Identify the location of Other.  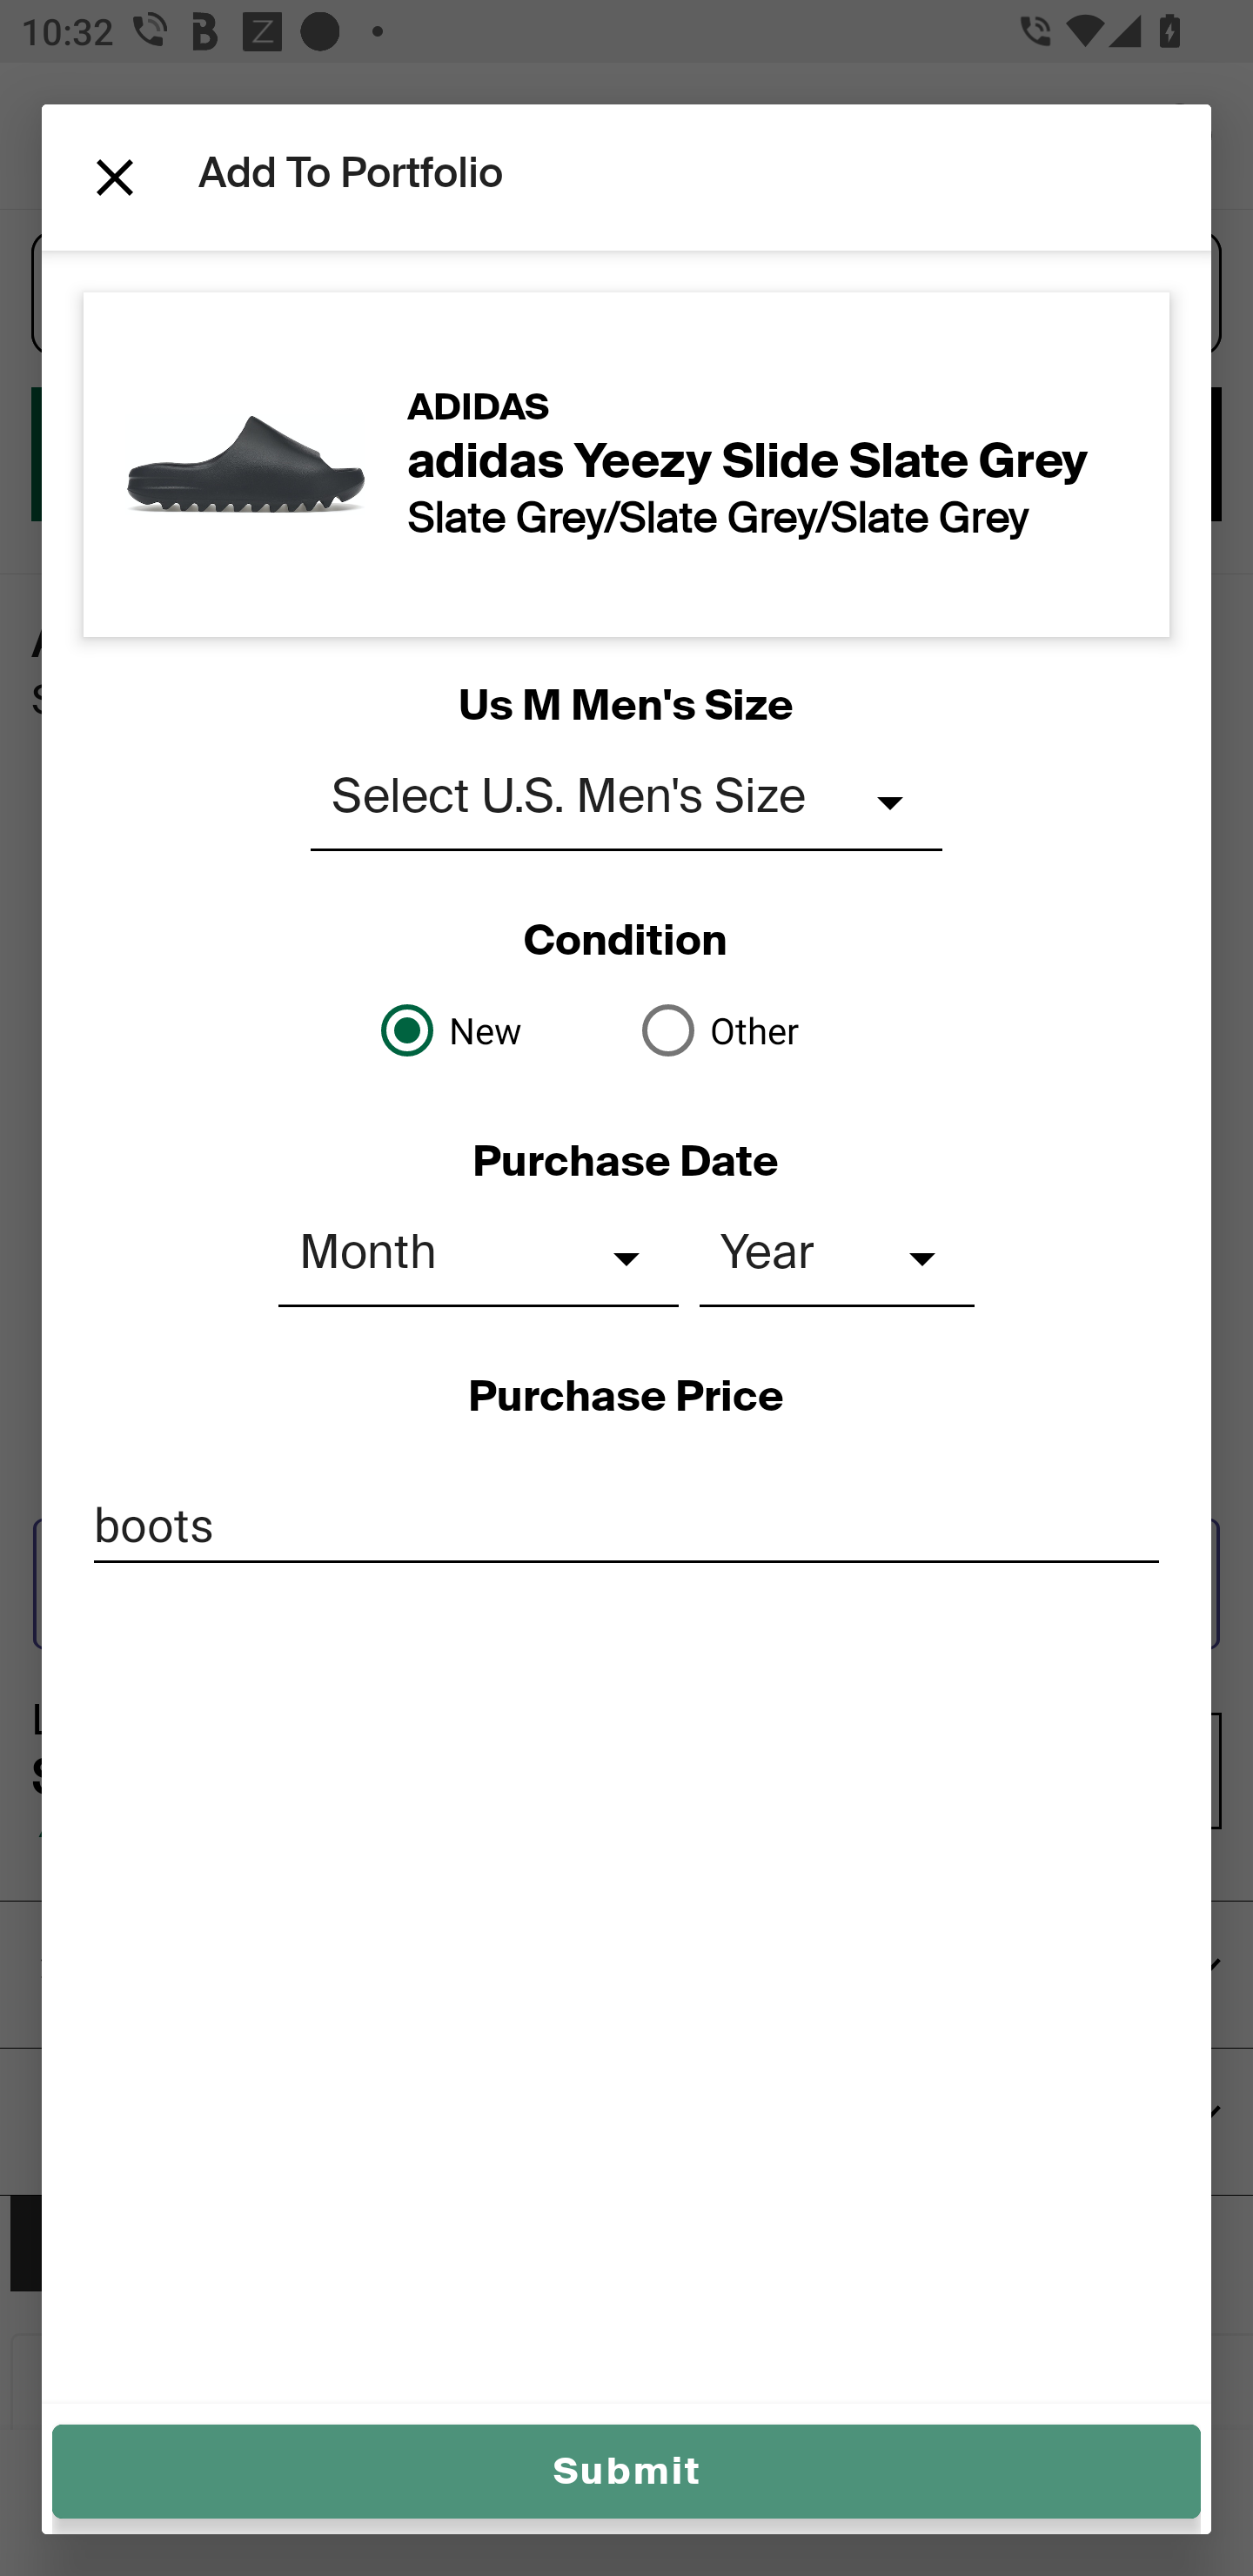
(757, 1030).